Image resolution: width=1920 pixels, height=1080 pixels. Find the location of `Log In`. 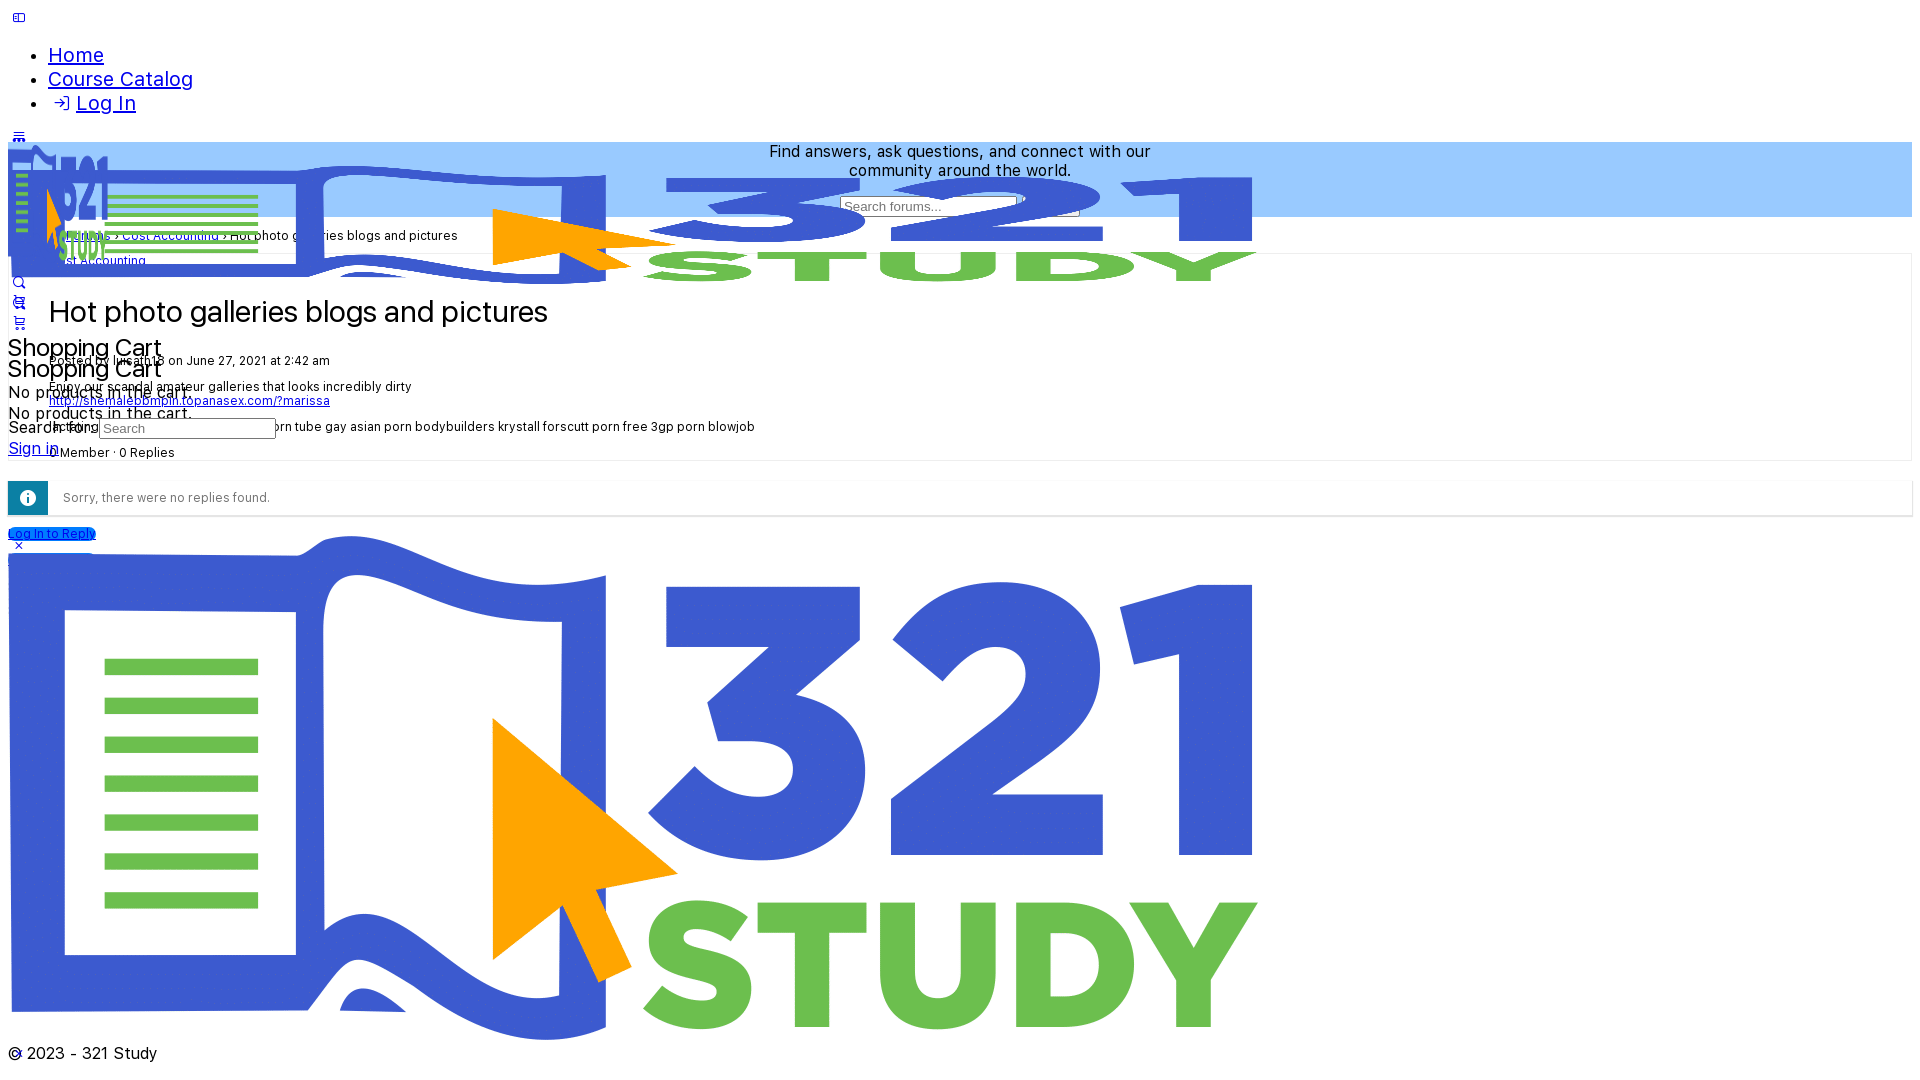

Log In is located at coordinates (92, 103).